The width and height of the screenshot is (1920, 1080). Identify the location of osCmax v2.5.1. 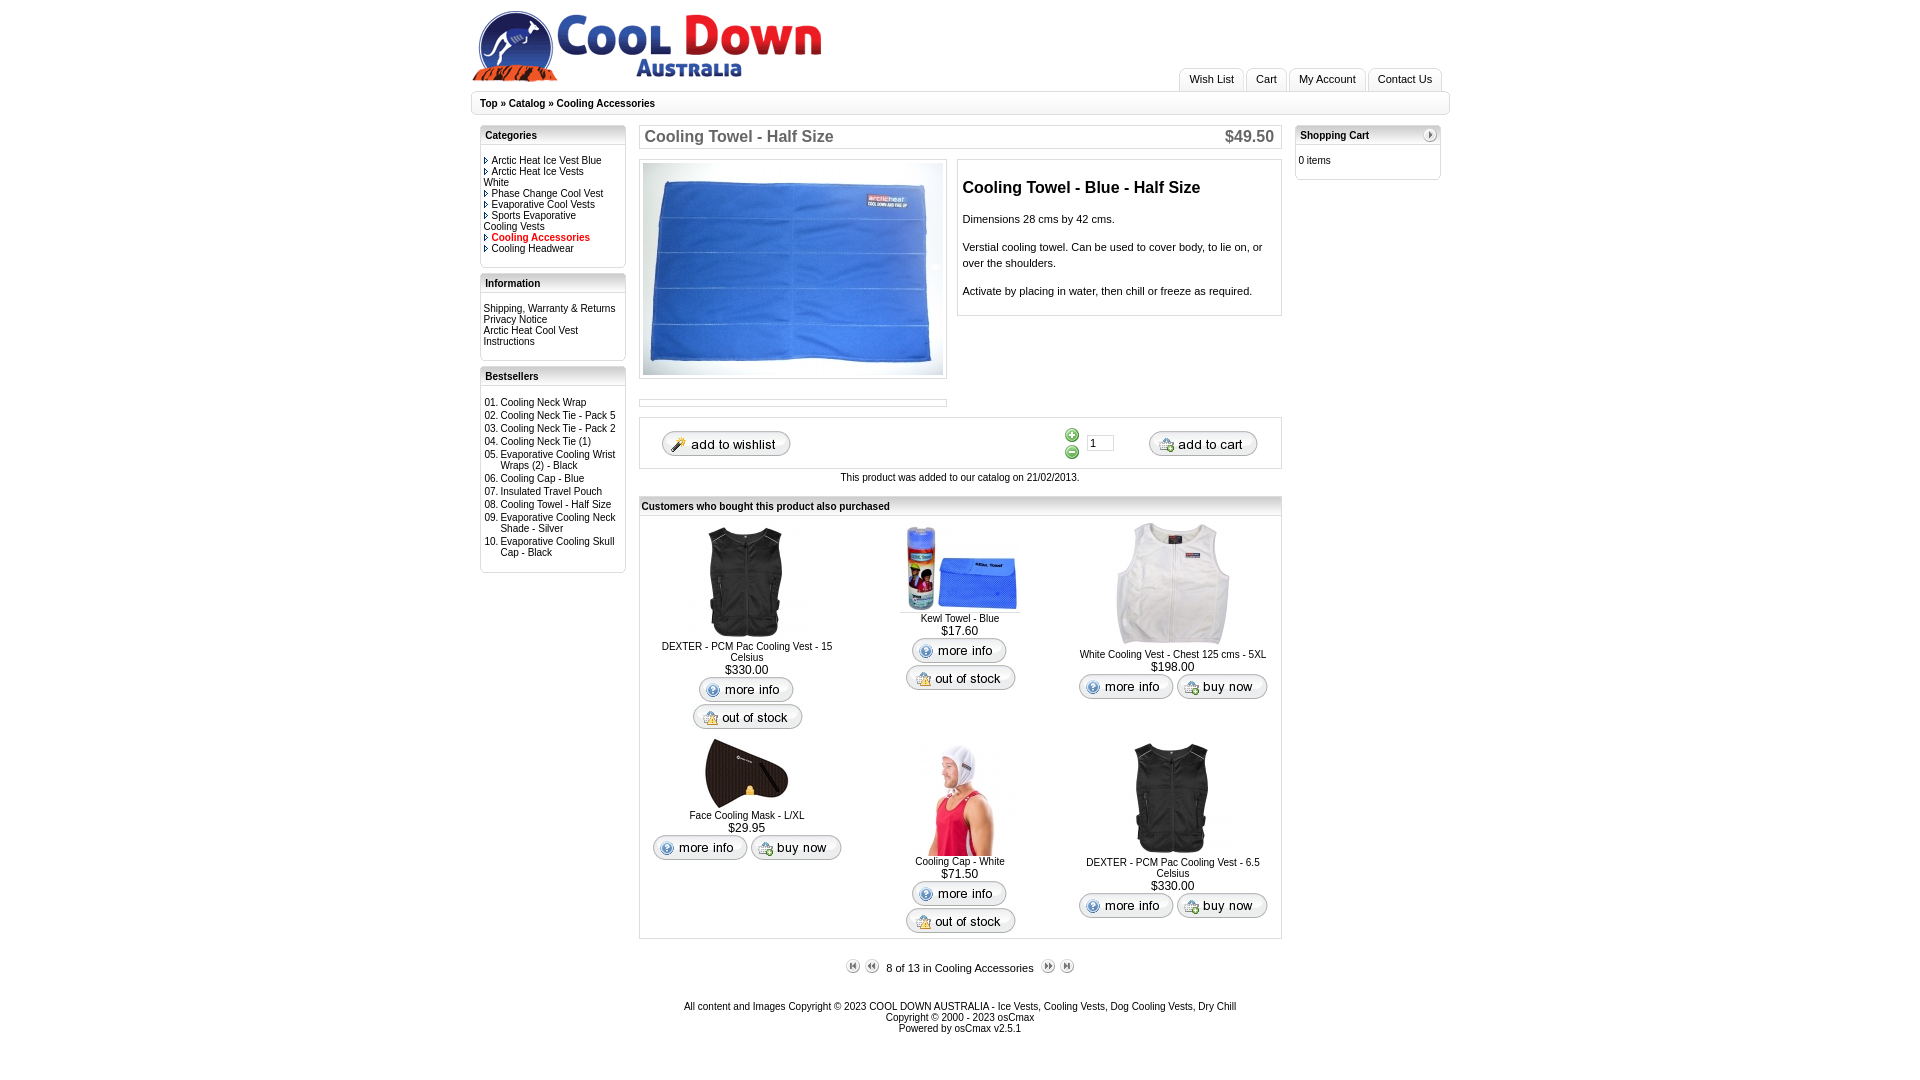
(988, 1028).